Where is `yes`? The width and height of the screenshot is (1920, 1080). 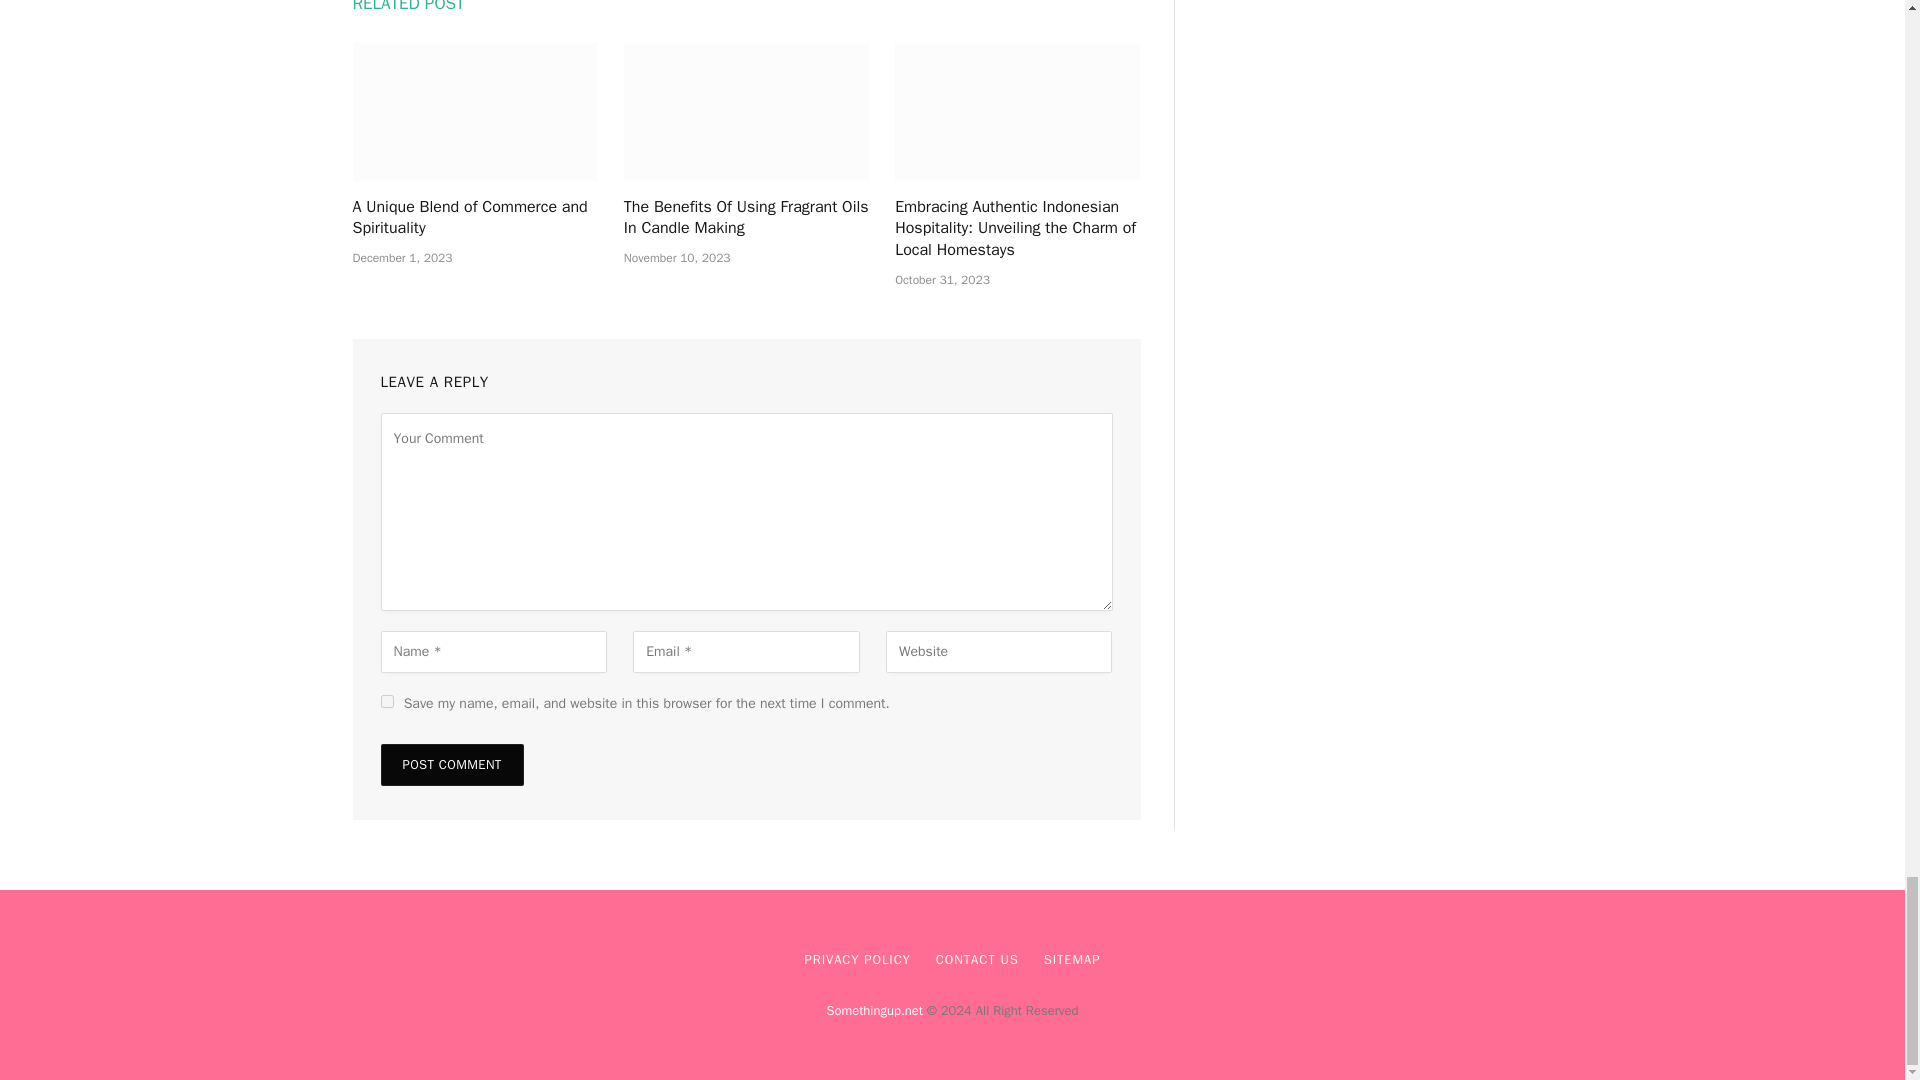 yes is located at coordinates (386, 702).